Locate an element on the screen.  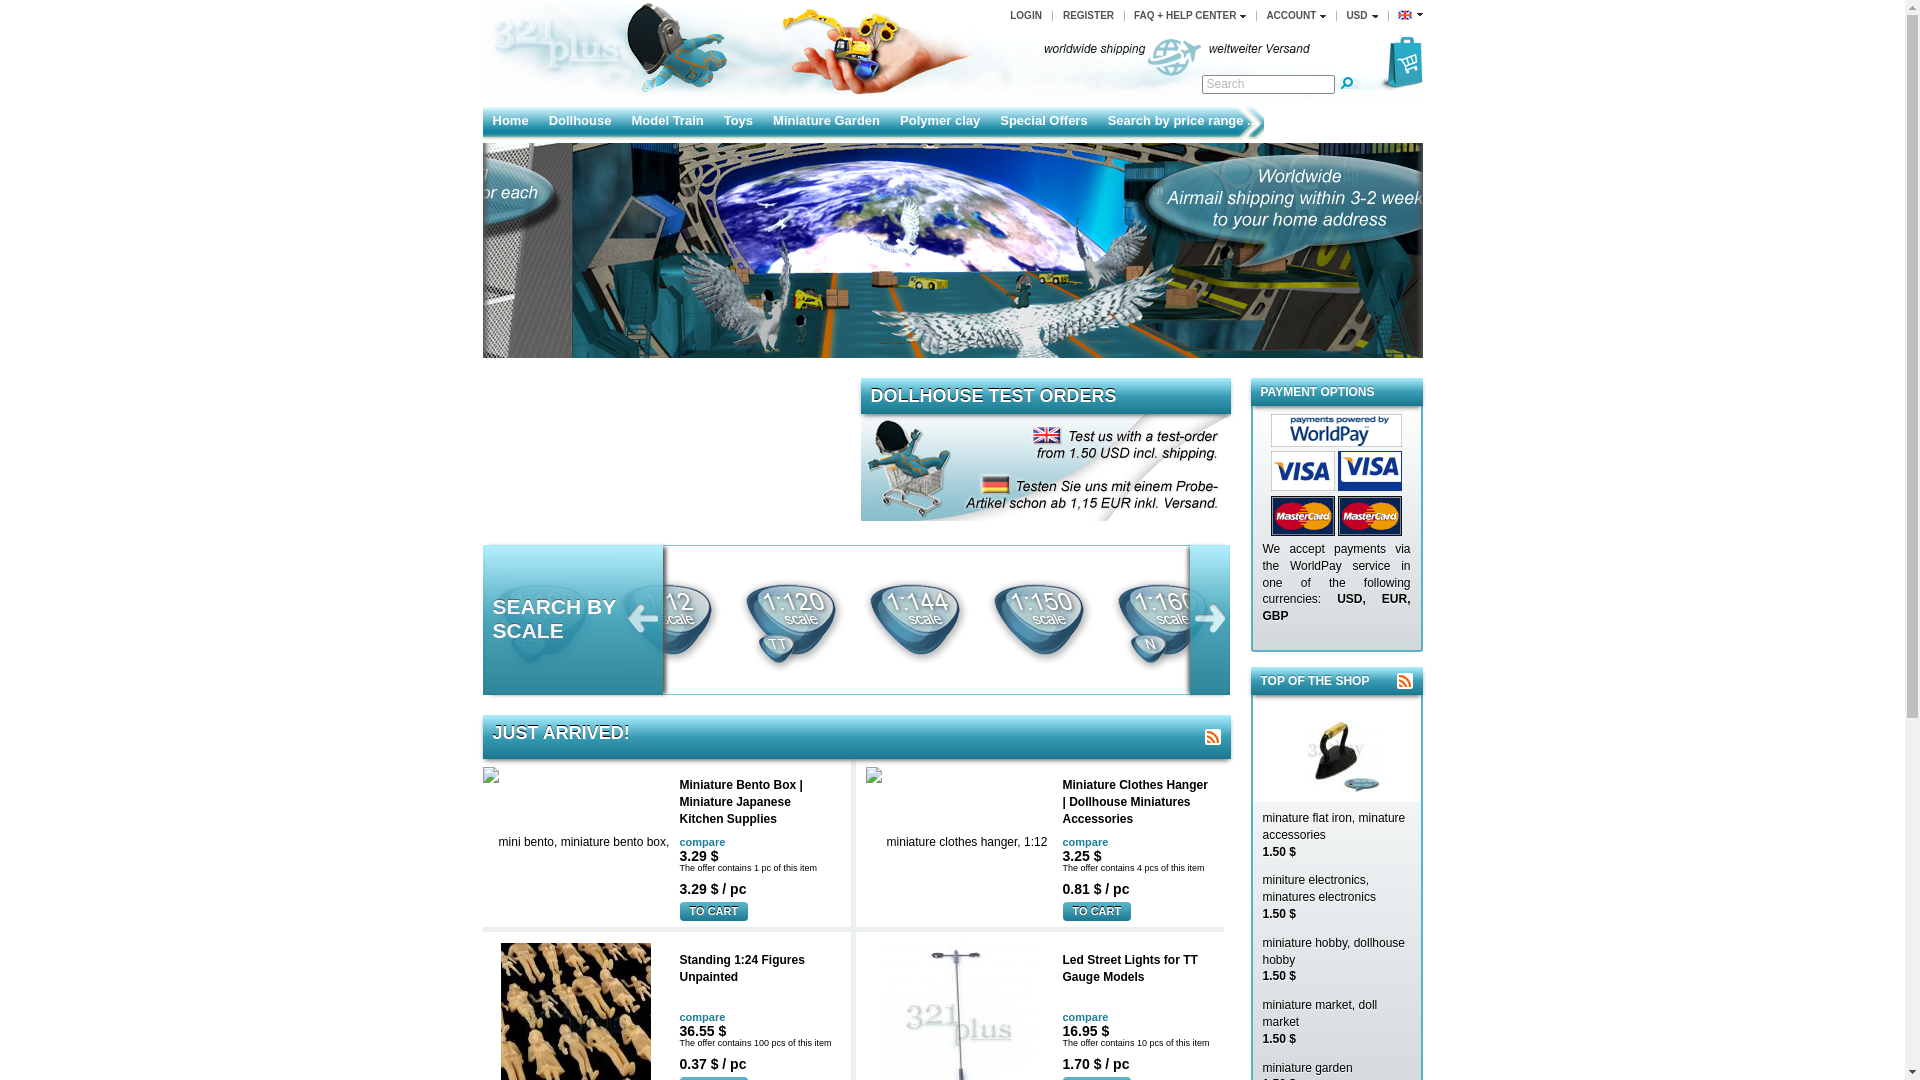
USD is located at coordinates (1362, 16).